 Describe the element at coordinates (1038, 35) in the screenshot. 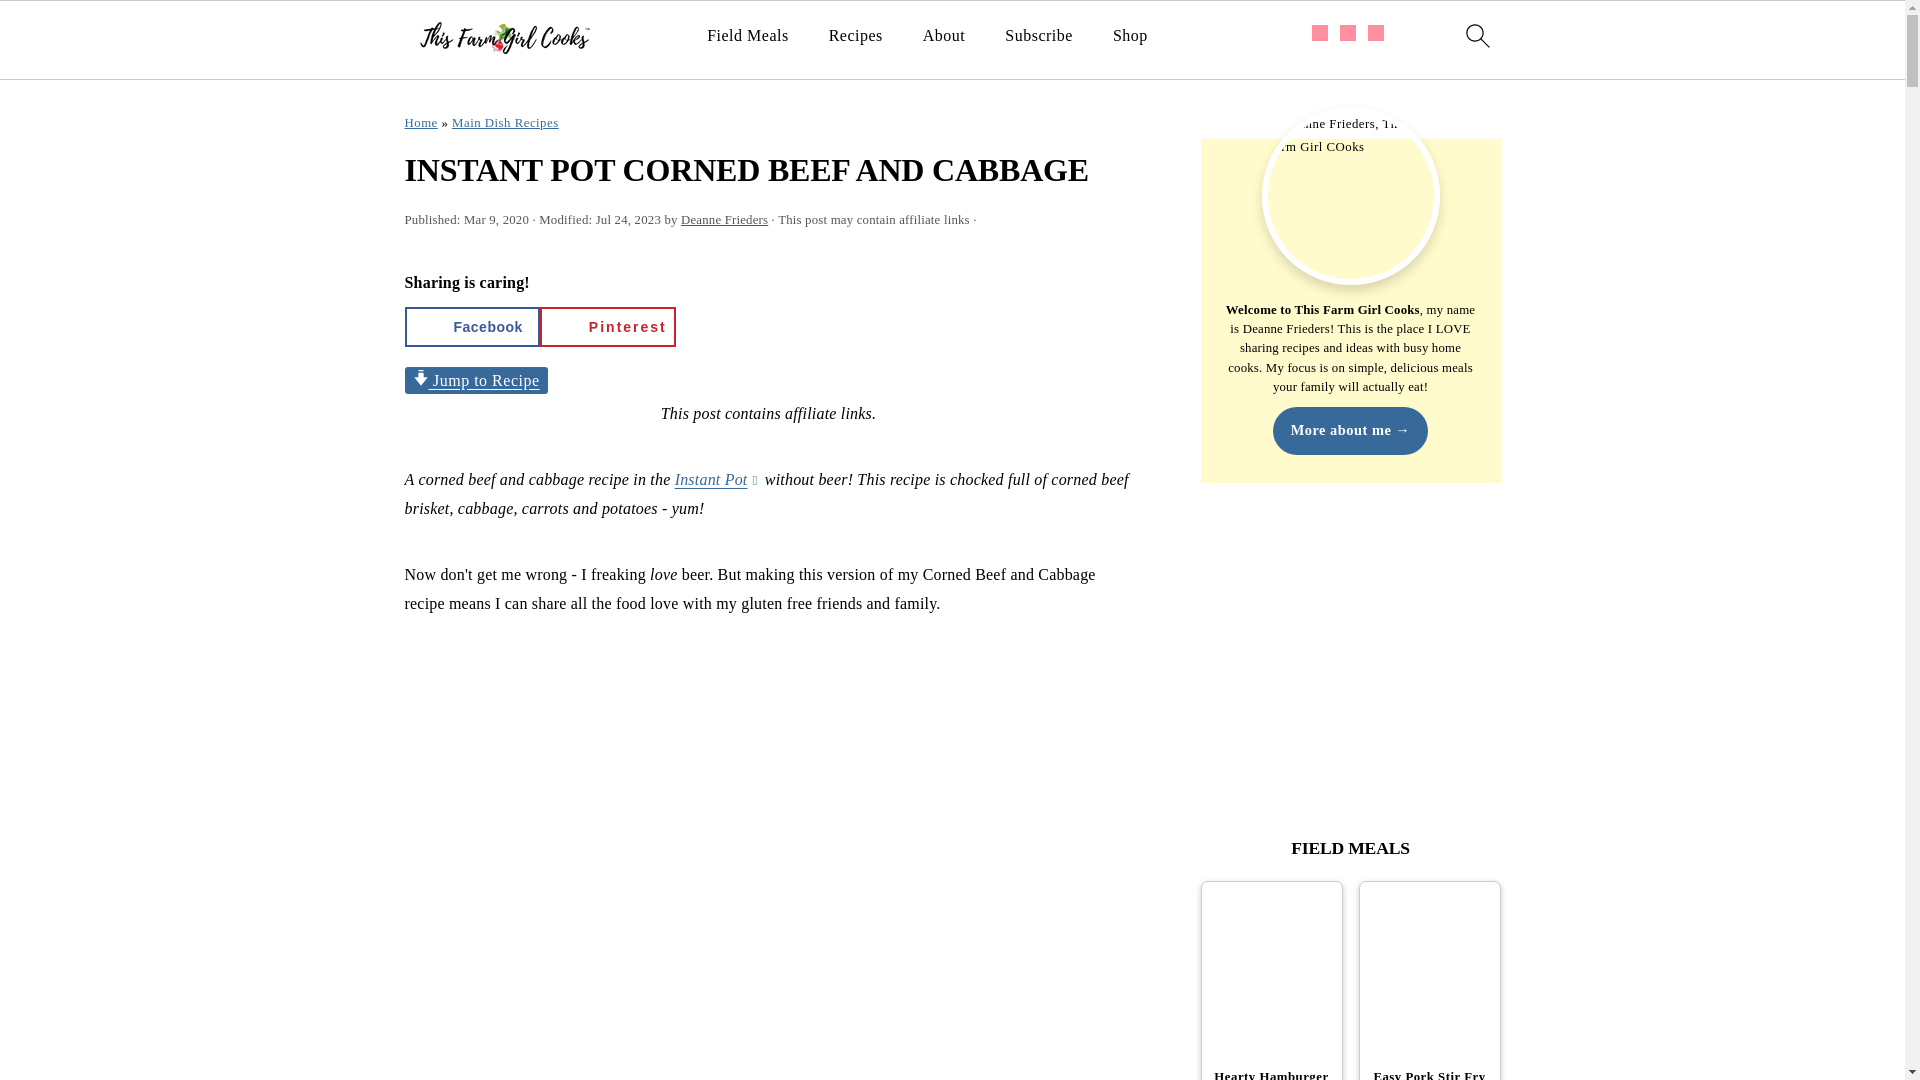

I see `Subscribe` at that location.